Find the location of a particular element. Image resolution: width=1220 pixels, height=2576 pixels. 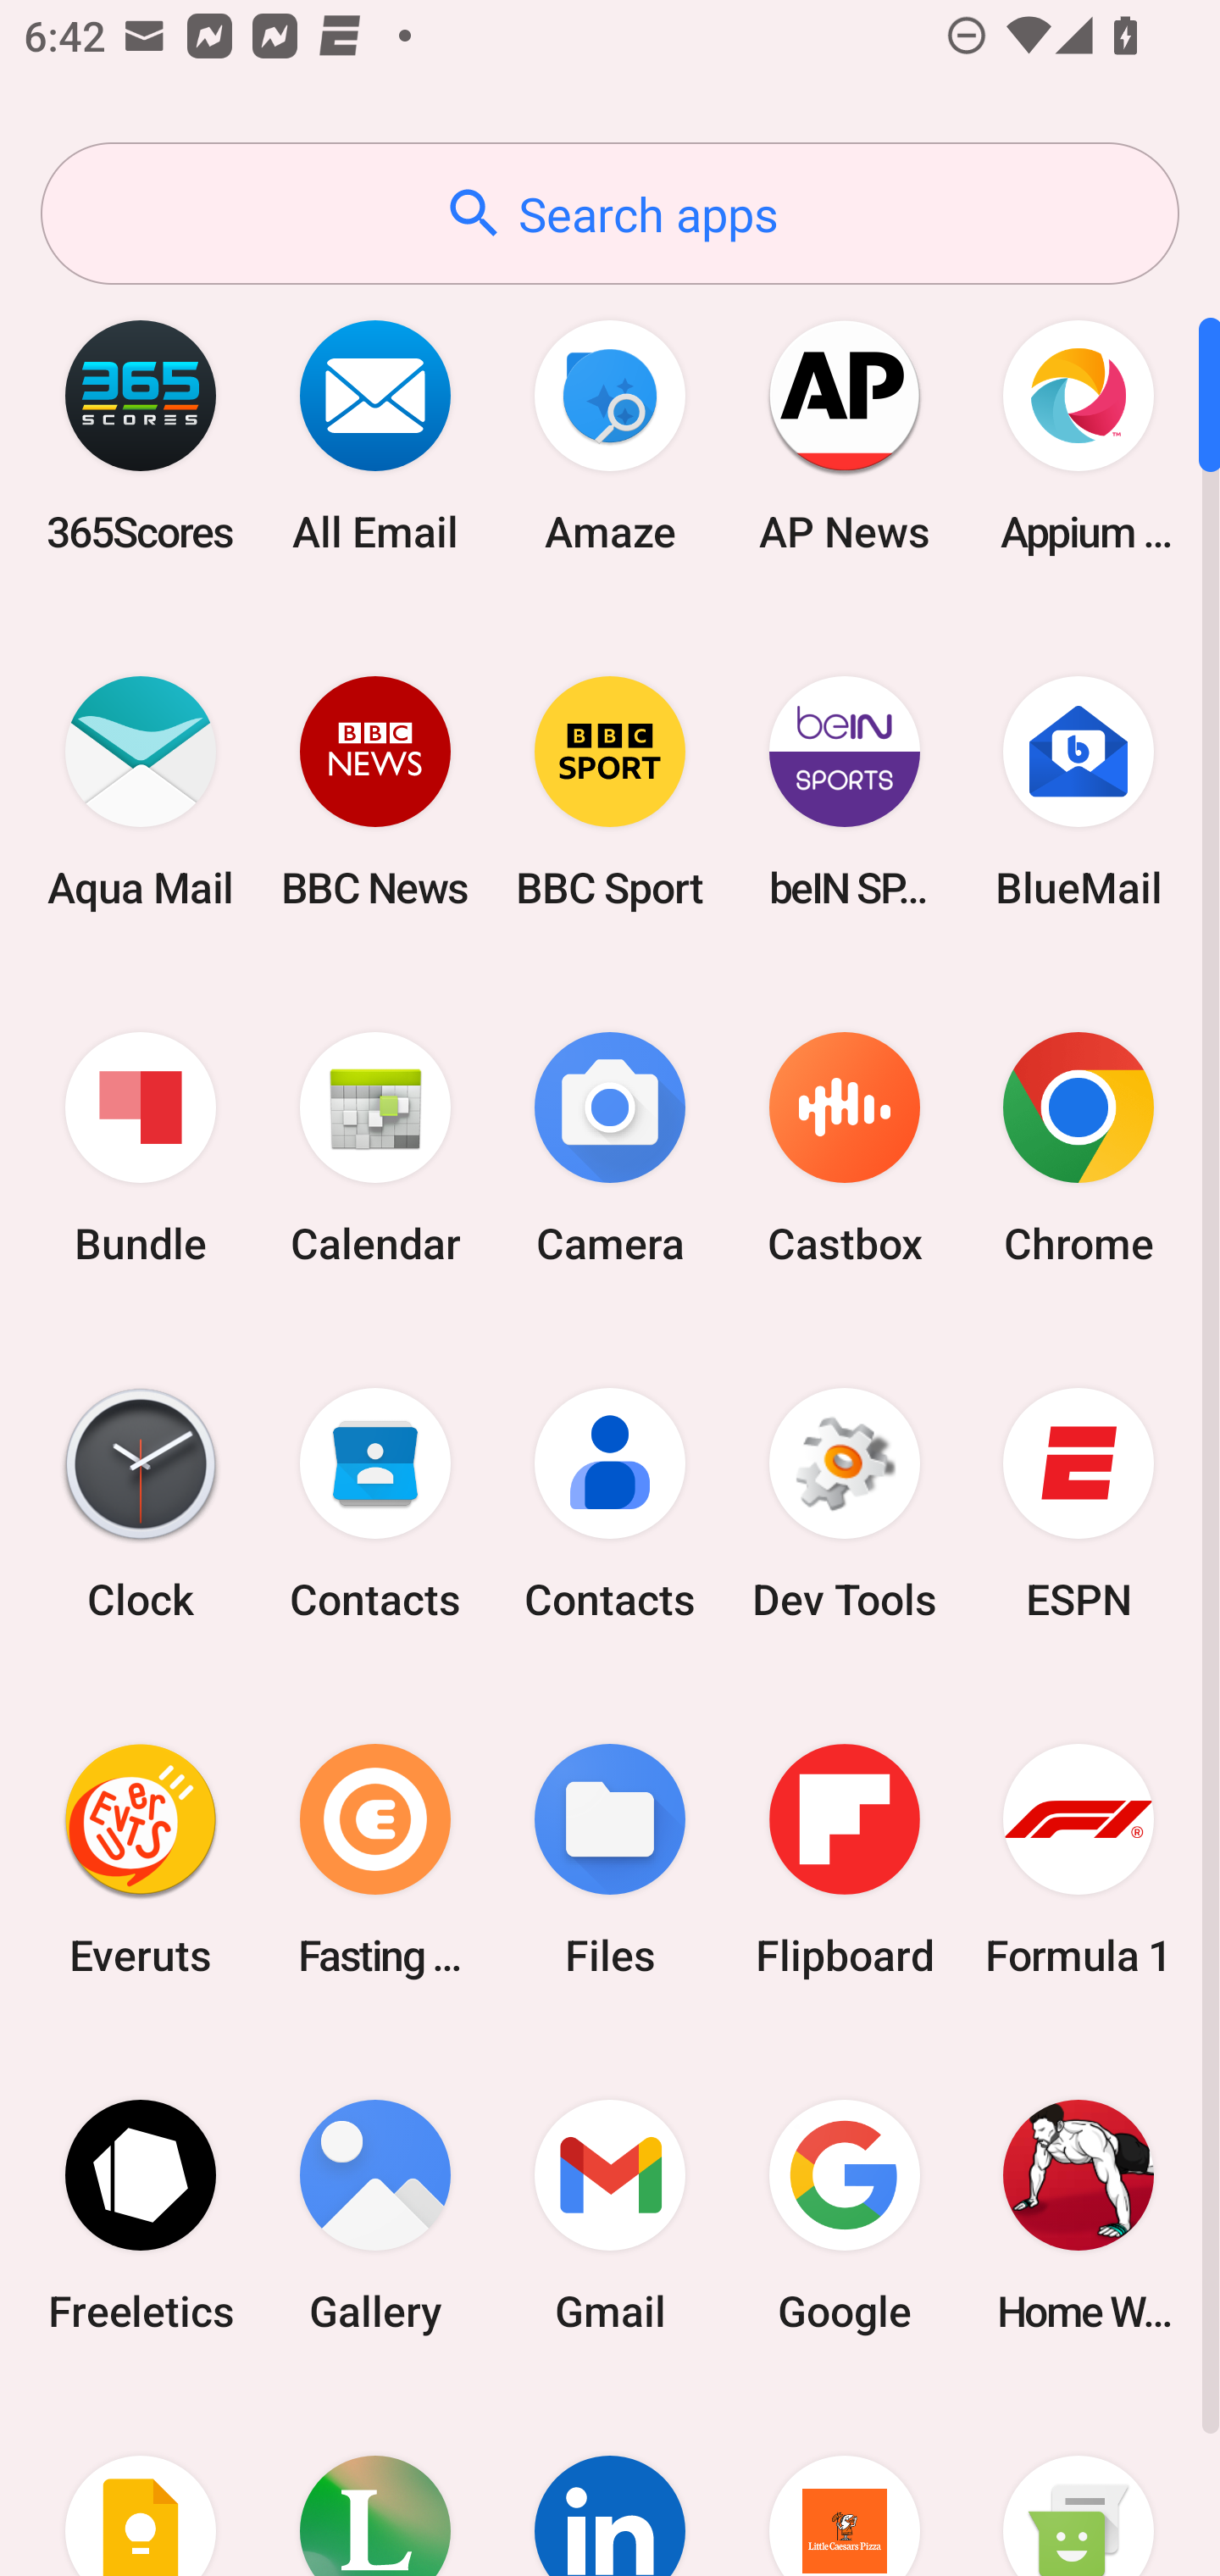

Camera is located at coordinates (610, 1149).